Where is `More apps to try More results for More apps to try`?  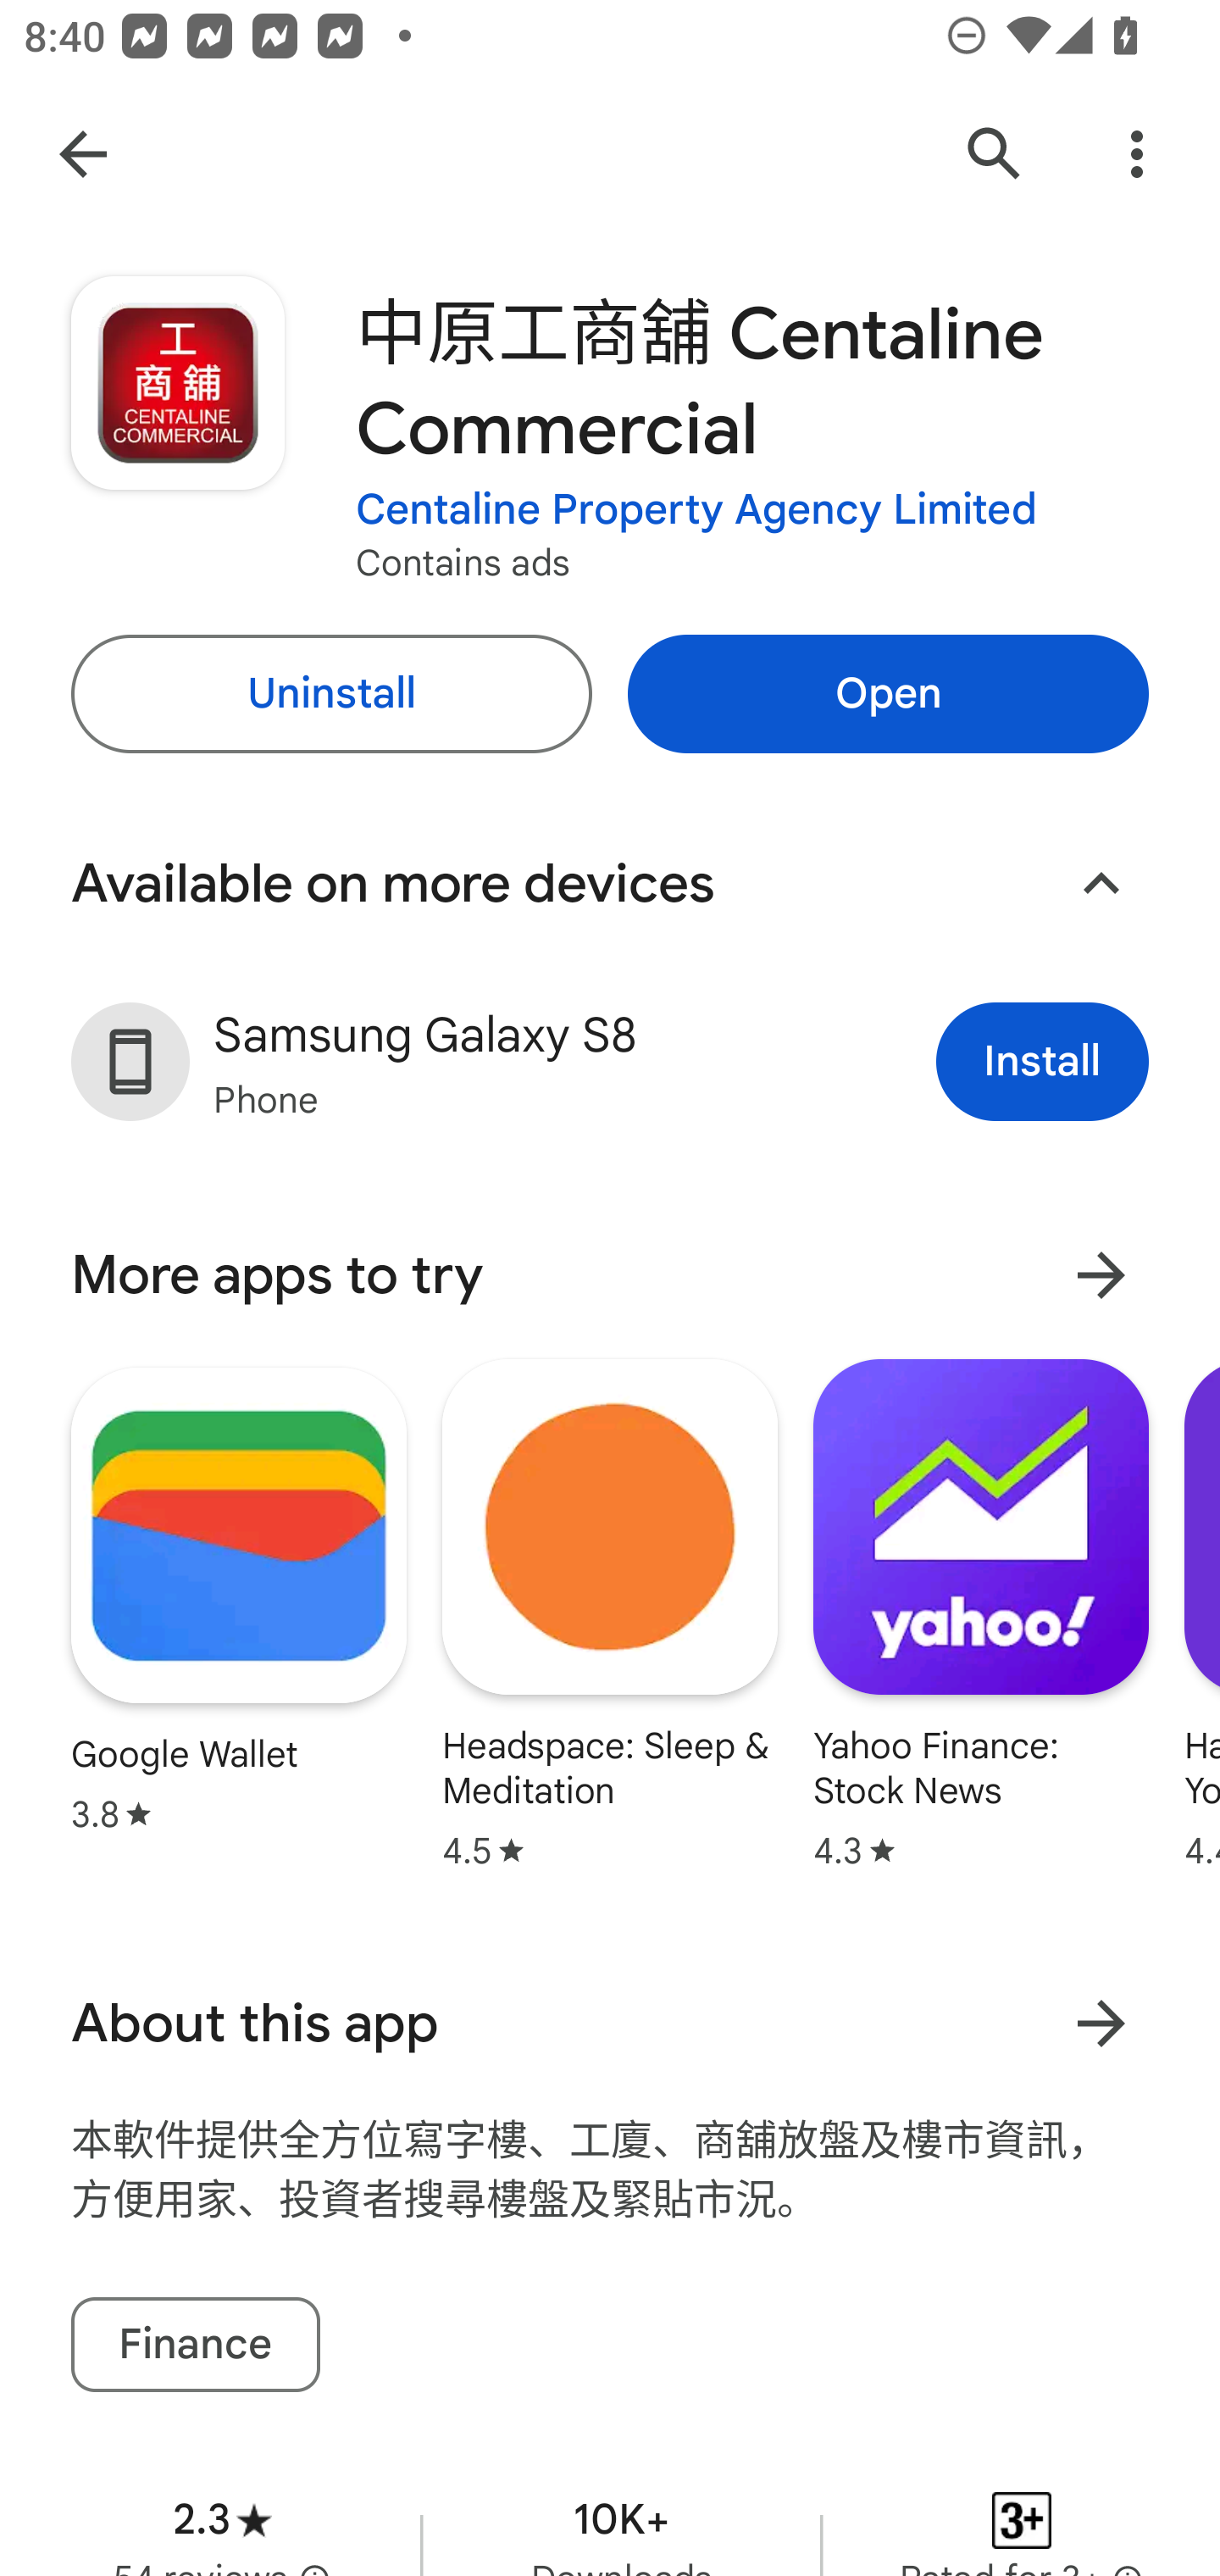 More apps to try More results for More apps to try is located at coordinates (610, 1274).